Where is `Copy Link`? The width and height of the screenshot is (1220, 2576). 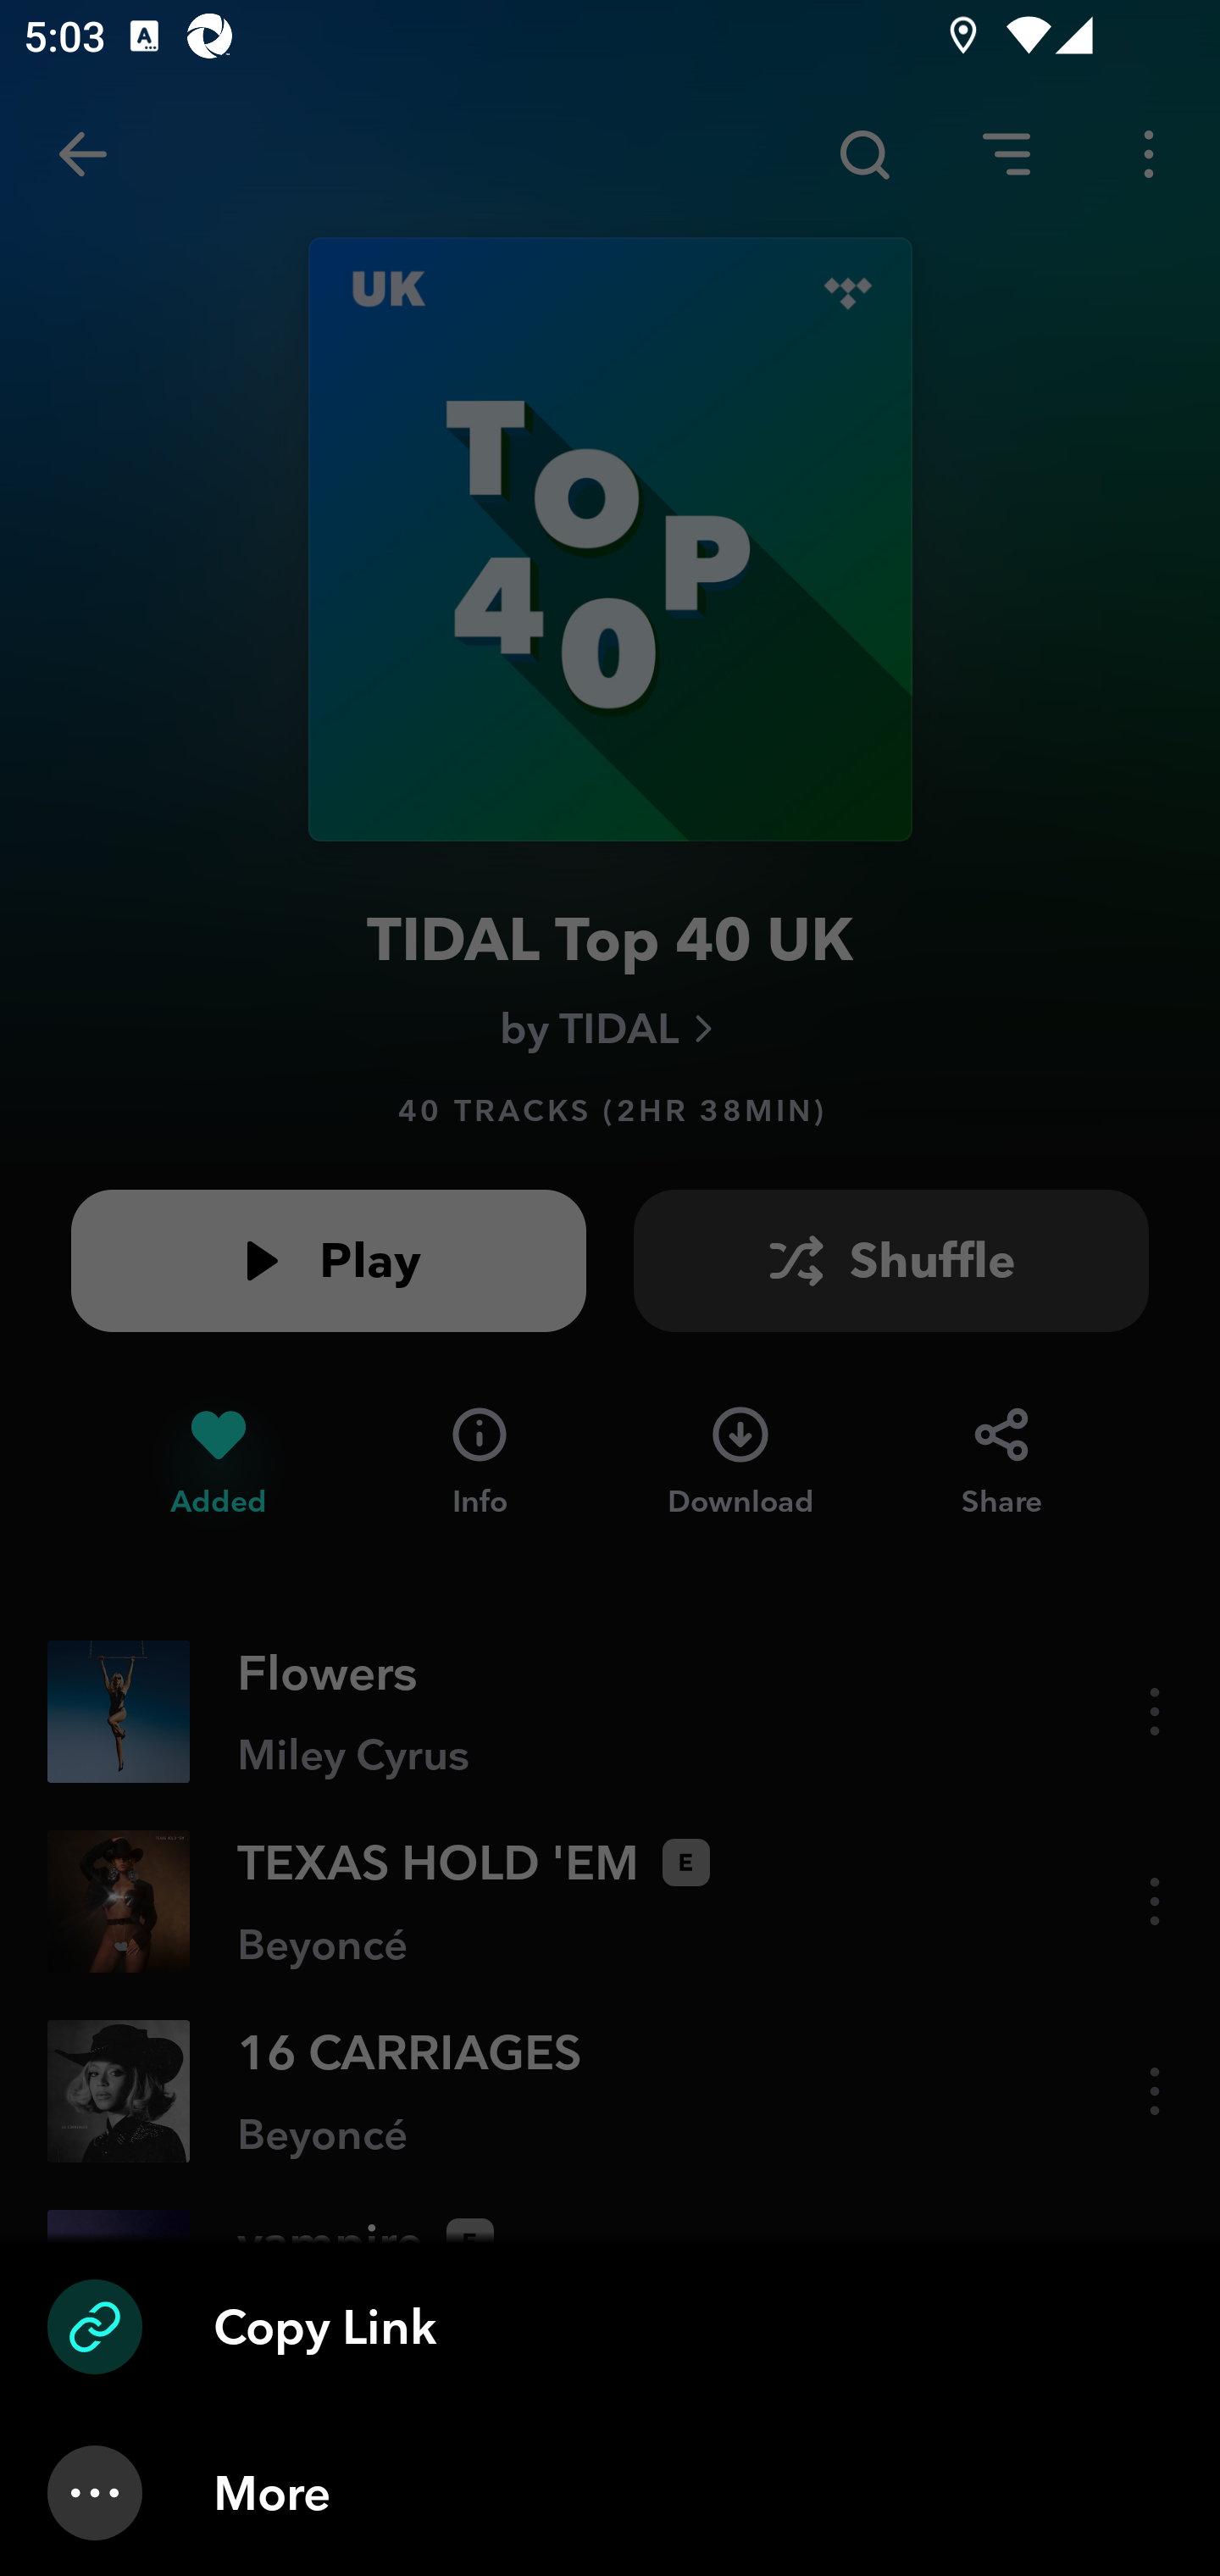 Copy Link is located at coordinates (610, 2327).